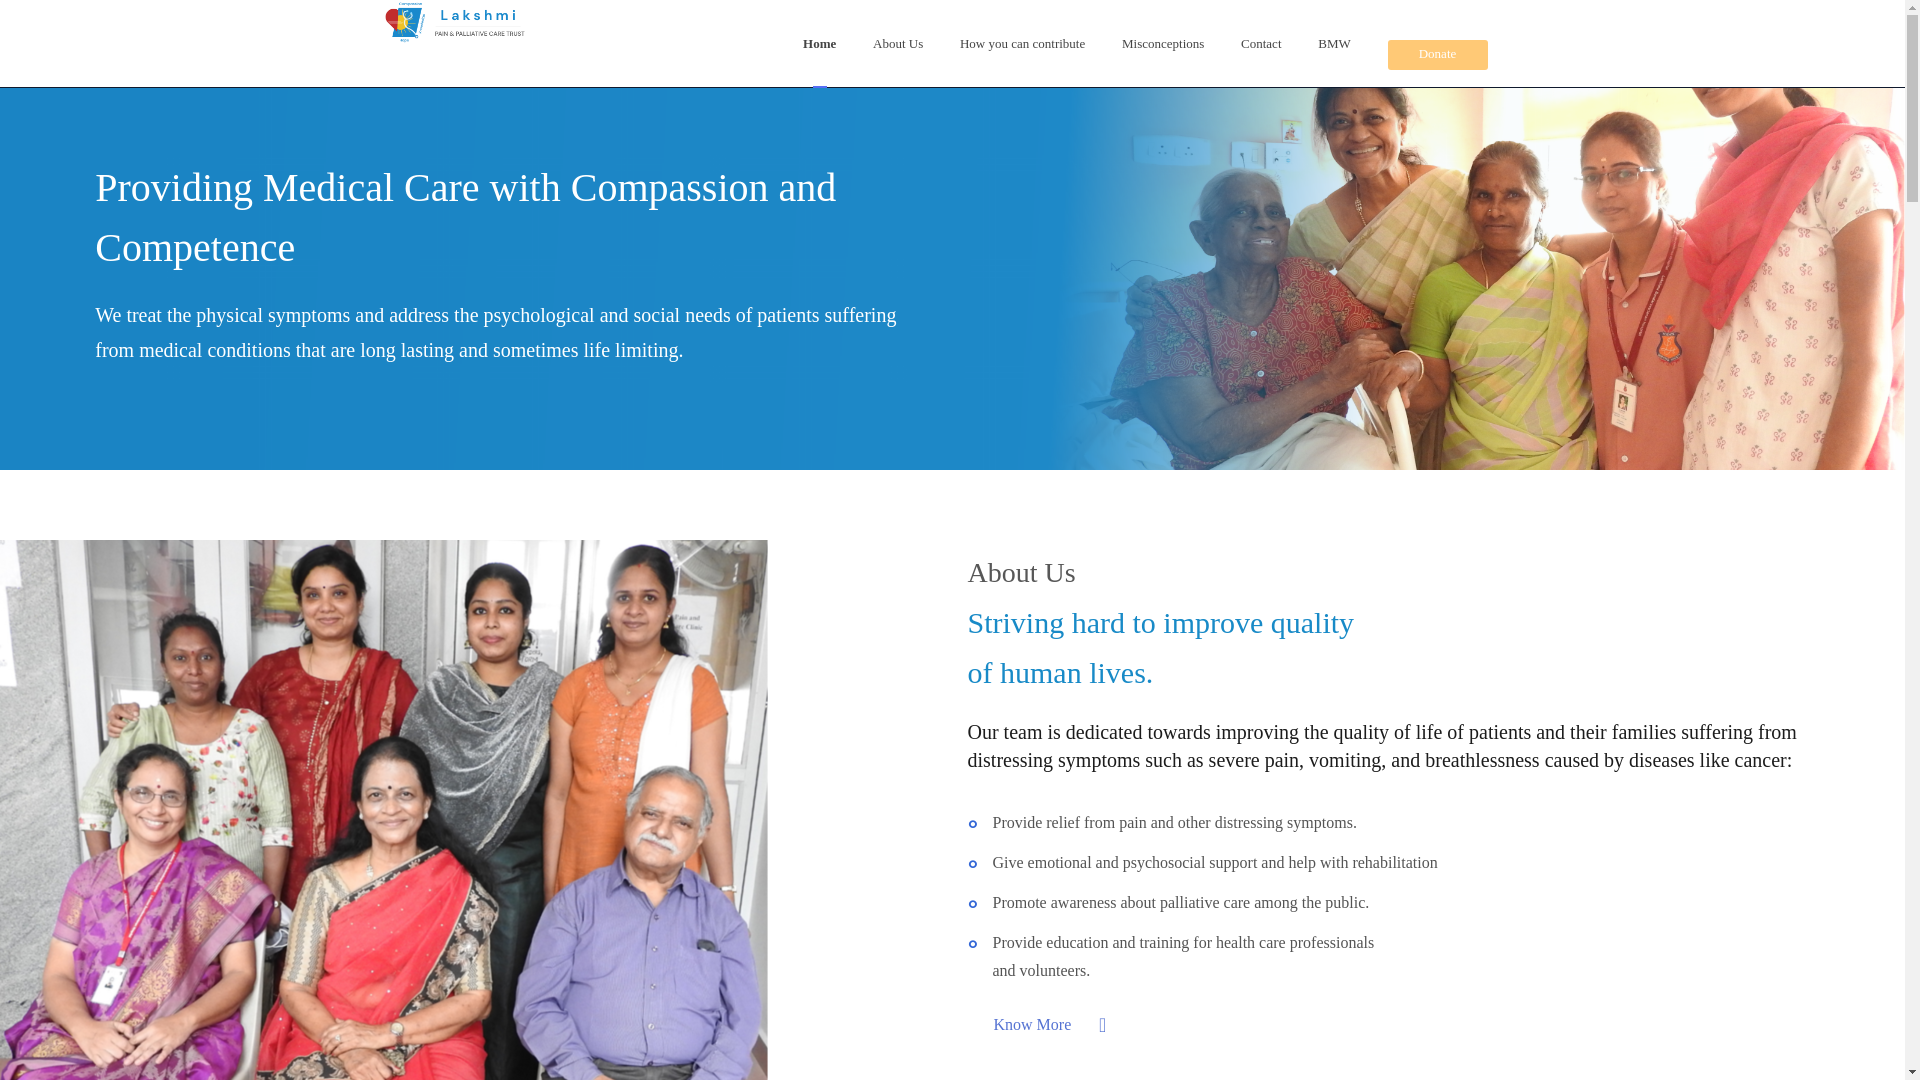 The width and height of the screenshot is (1920, 1080). Describe the element at coordinates (1022, 44) in the screenshot. I see `How you can contribute` at that location.